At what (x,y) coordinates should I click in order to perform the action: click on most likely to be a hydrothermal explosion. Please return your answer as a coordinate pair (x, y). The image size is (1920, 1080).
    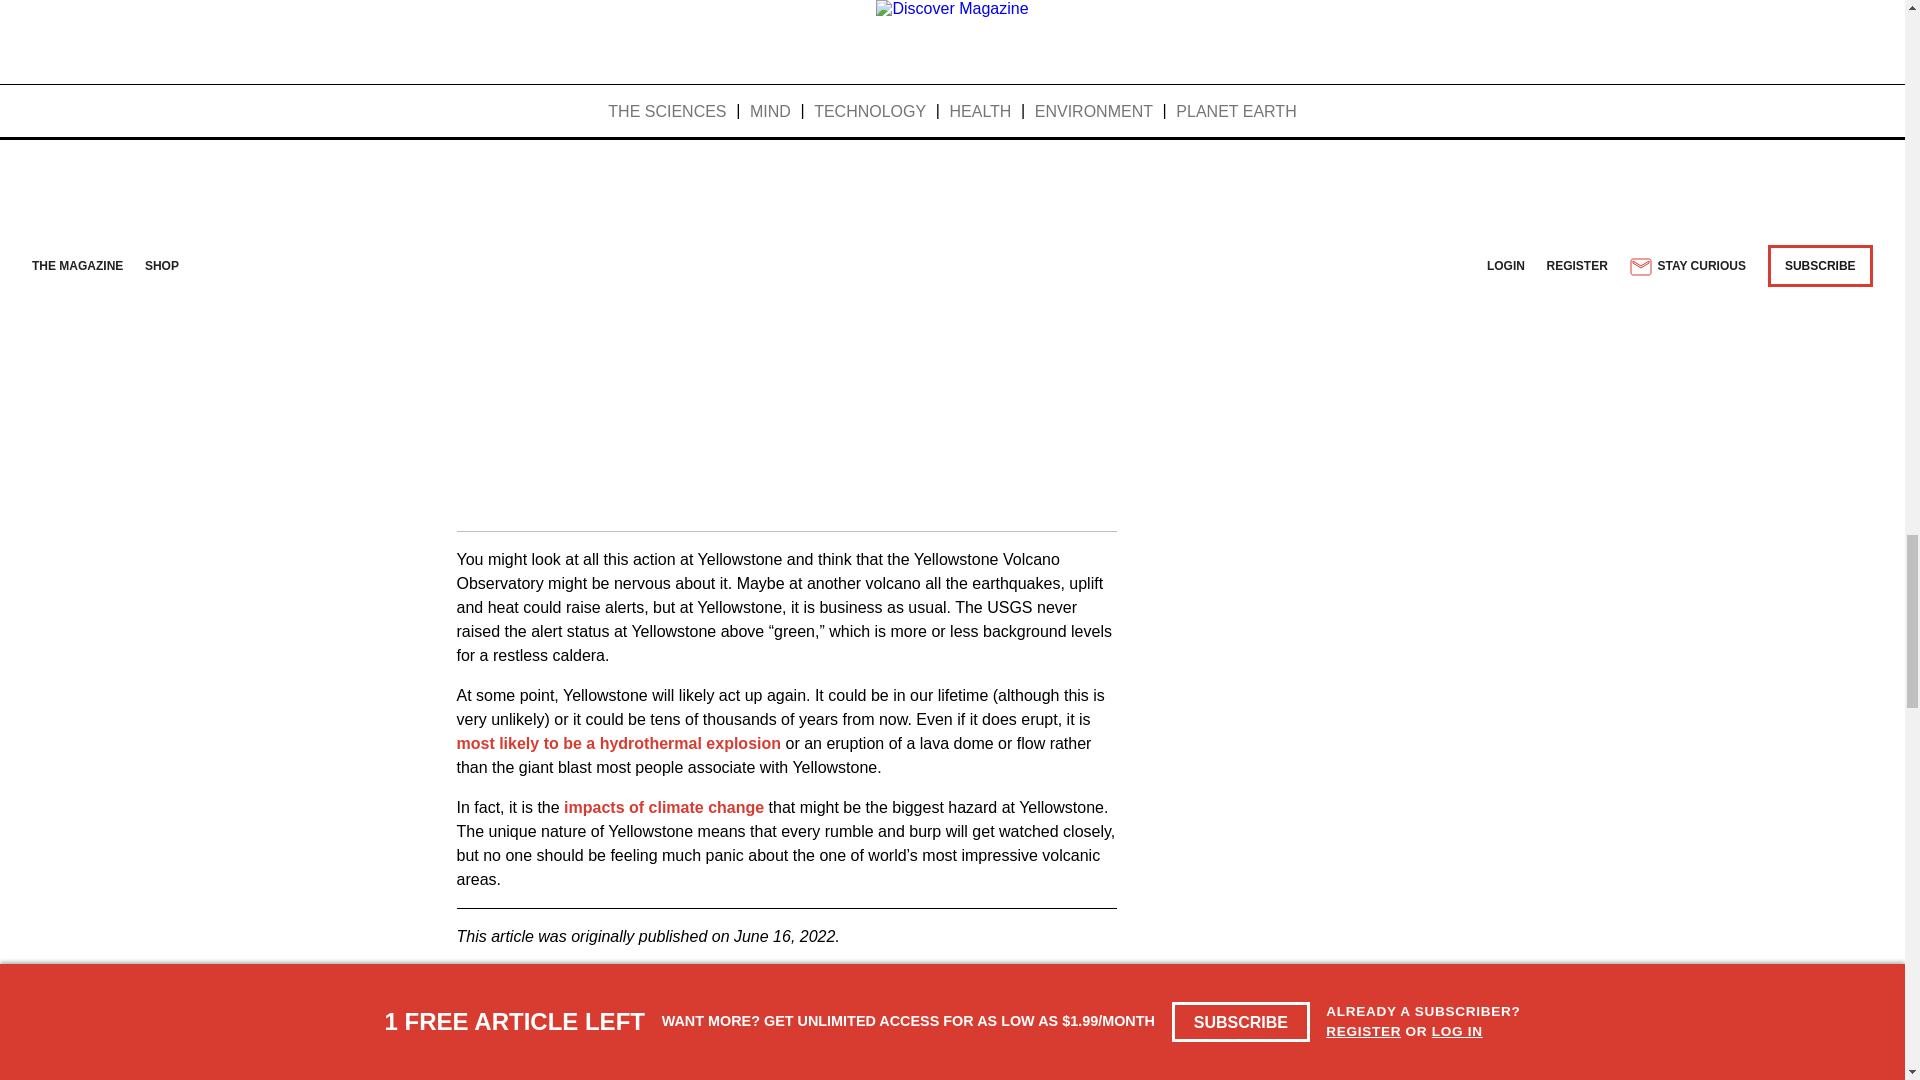
    Looking at the image, I should click on (618, 743).